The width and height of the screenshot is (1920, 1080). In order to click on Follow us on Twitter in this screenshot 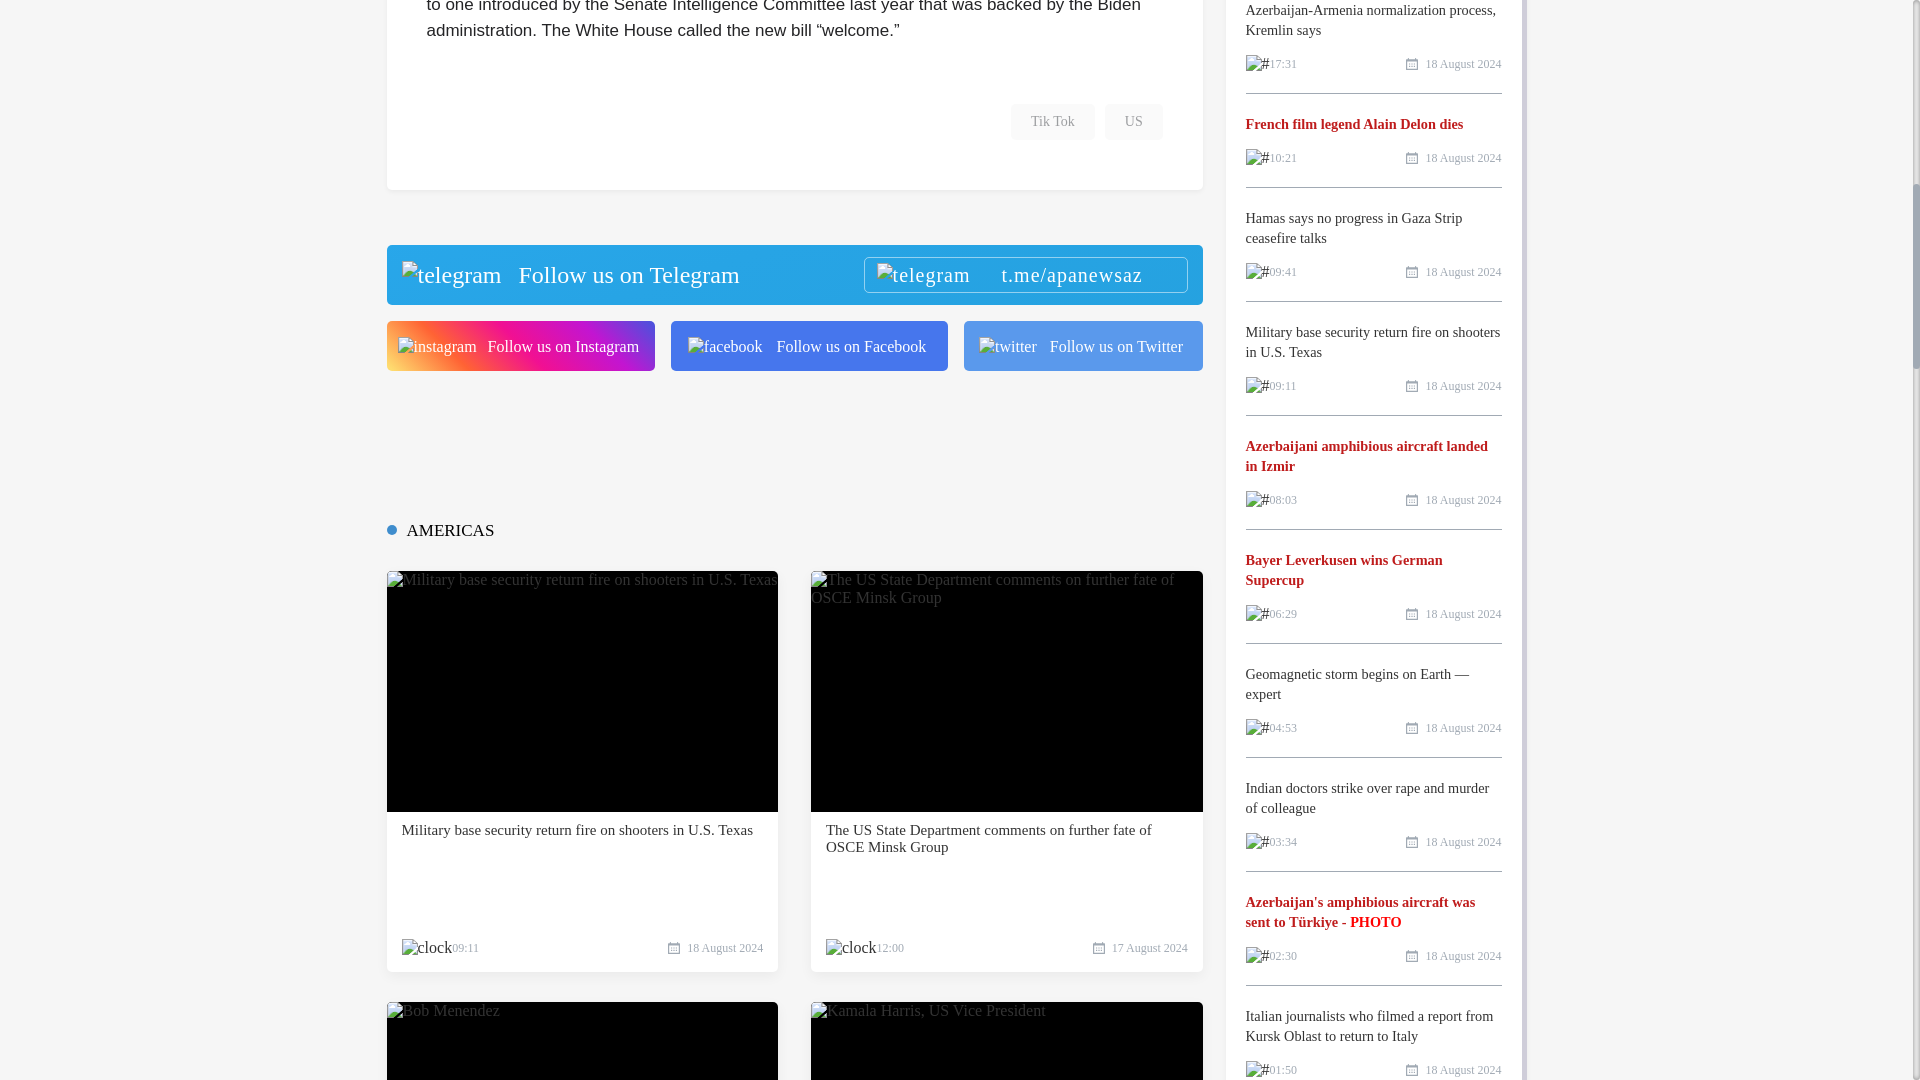, I will do `click(1083, 346)`.